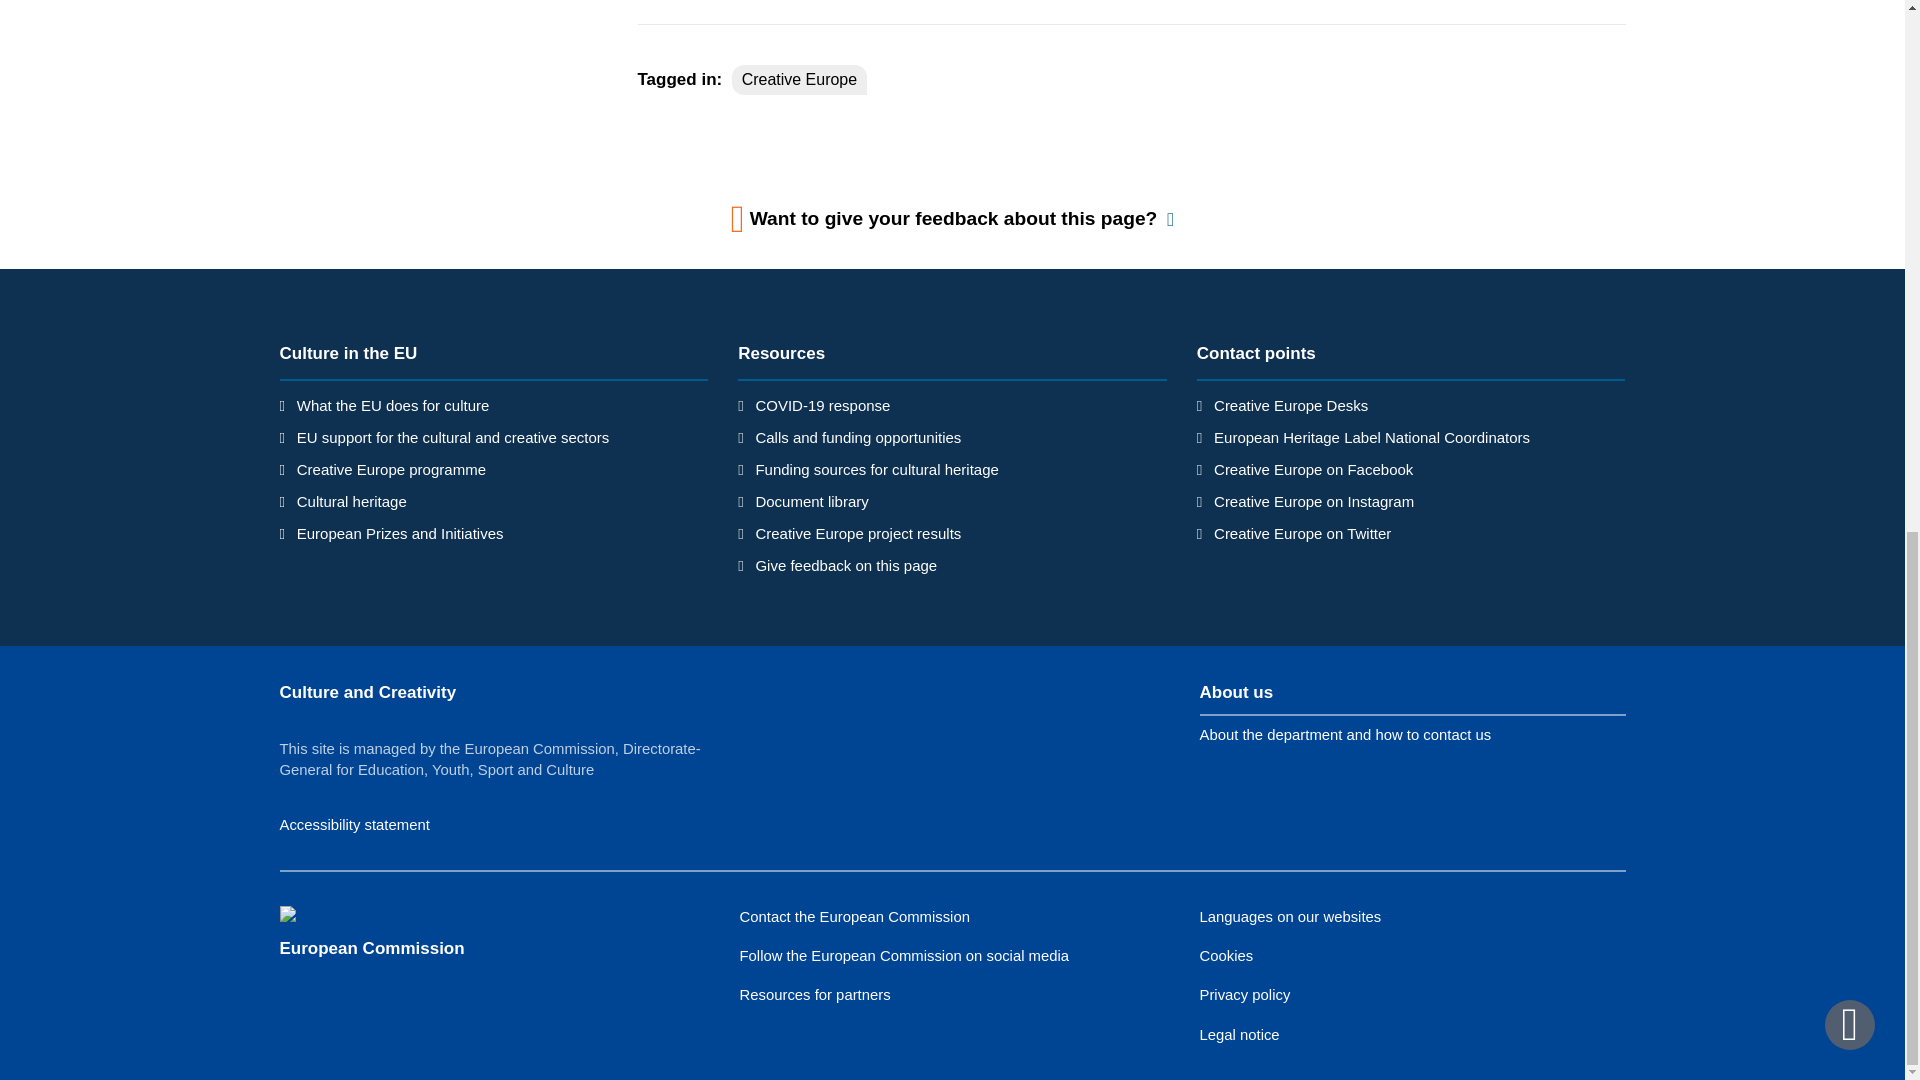  What do you see at coordinates (858, 533) in the screenshot?
I see `Creative Europe project results` at bounding box center [858, 533].